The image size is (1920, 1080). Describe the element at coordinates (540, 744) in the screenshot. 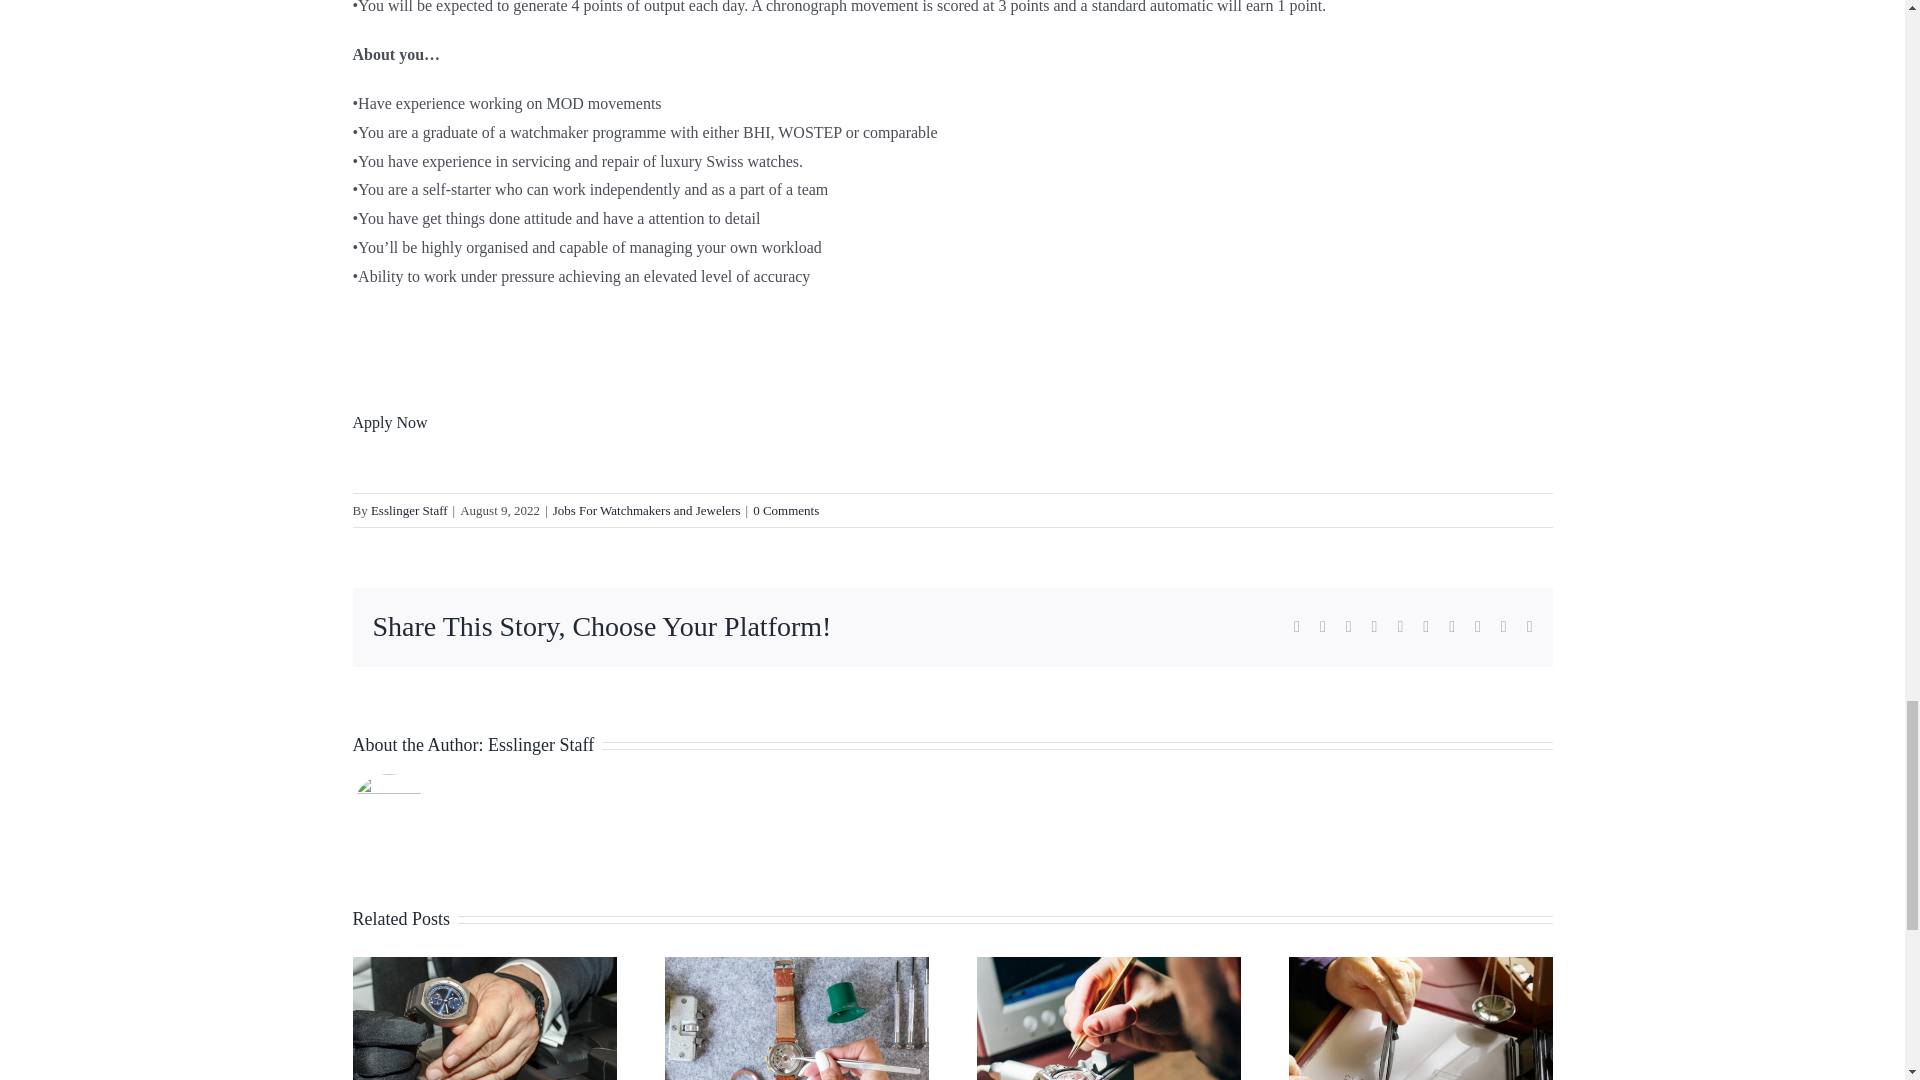

I see `Posts by Esslinger Staff` at that location.